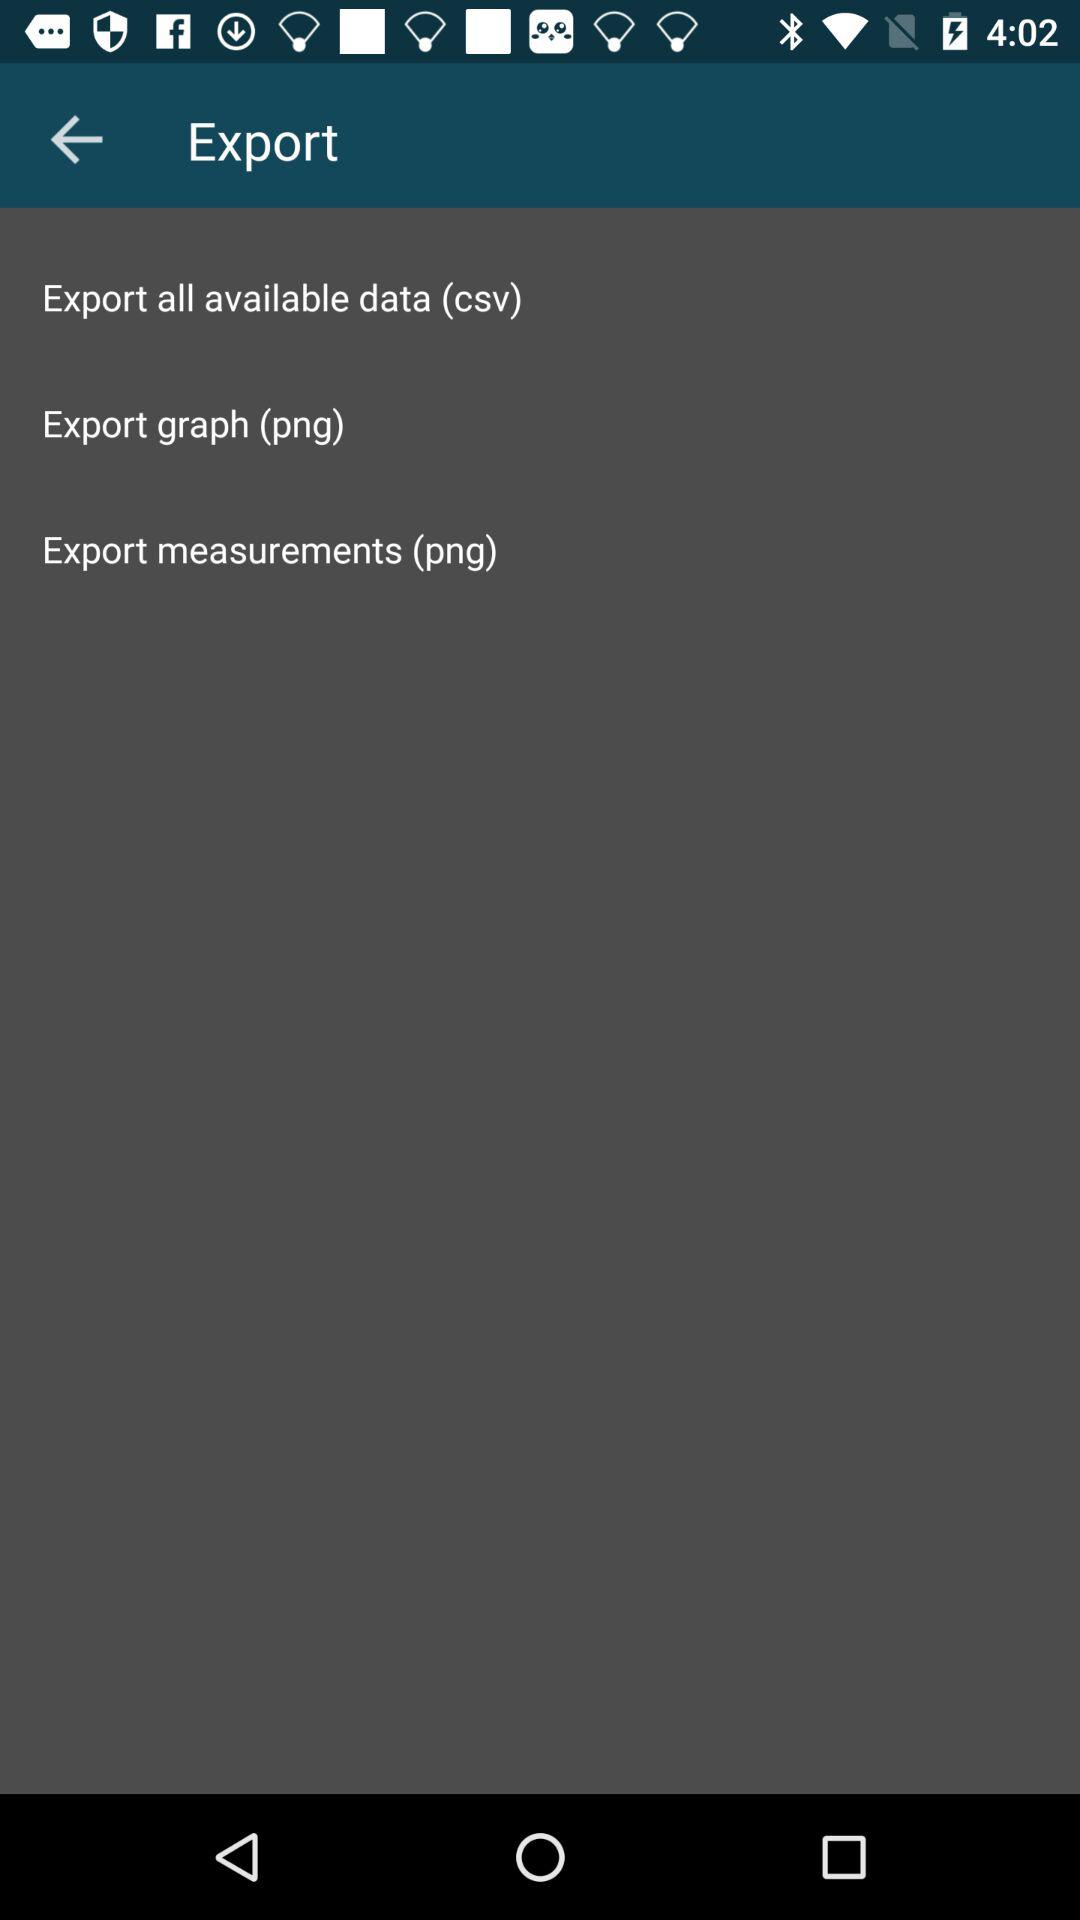 This screenshot has width=1080, height=1920. I want to click on tap the item at the top left corner, so click(76, 139).